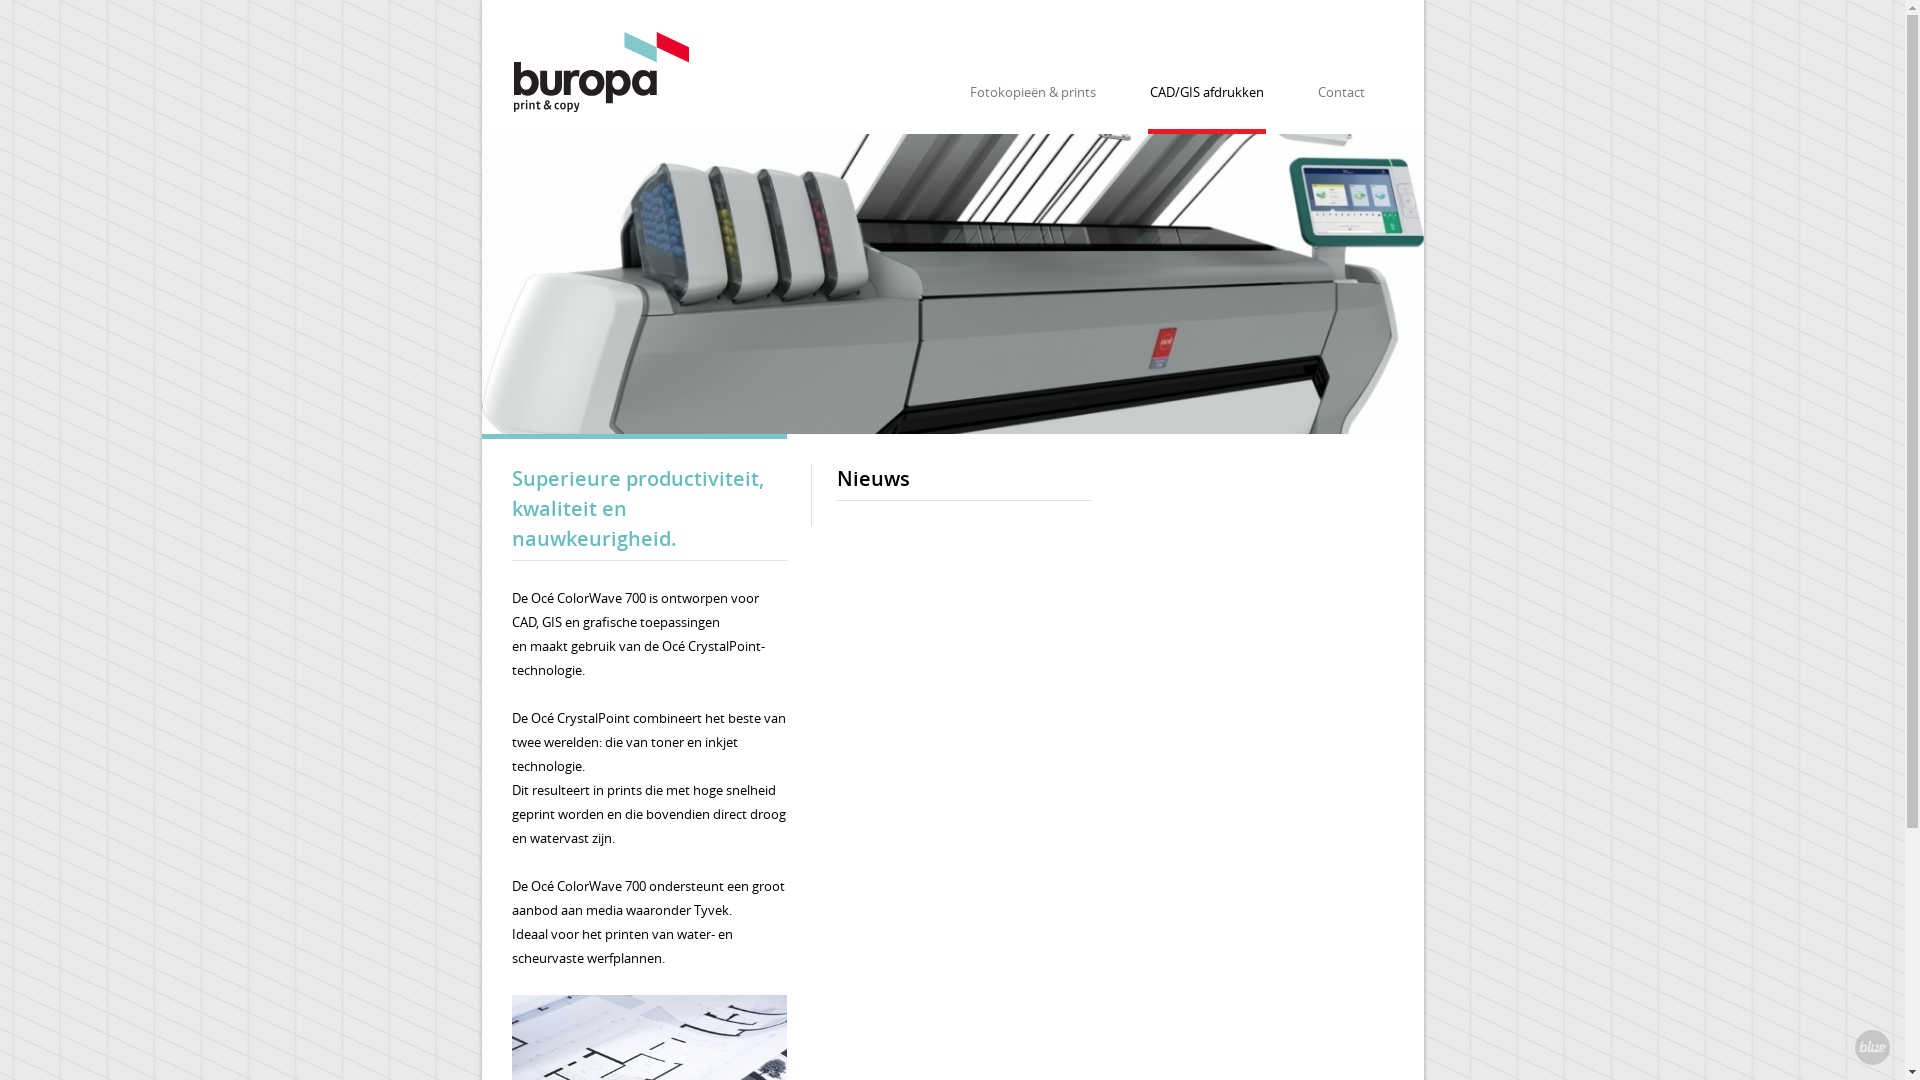 The height and width of the screenshot is (1080, 1920). Describe the element at coordinates (1872, 1048) in the screenshot. I see `site by Blue` at that location.